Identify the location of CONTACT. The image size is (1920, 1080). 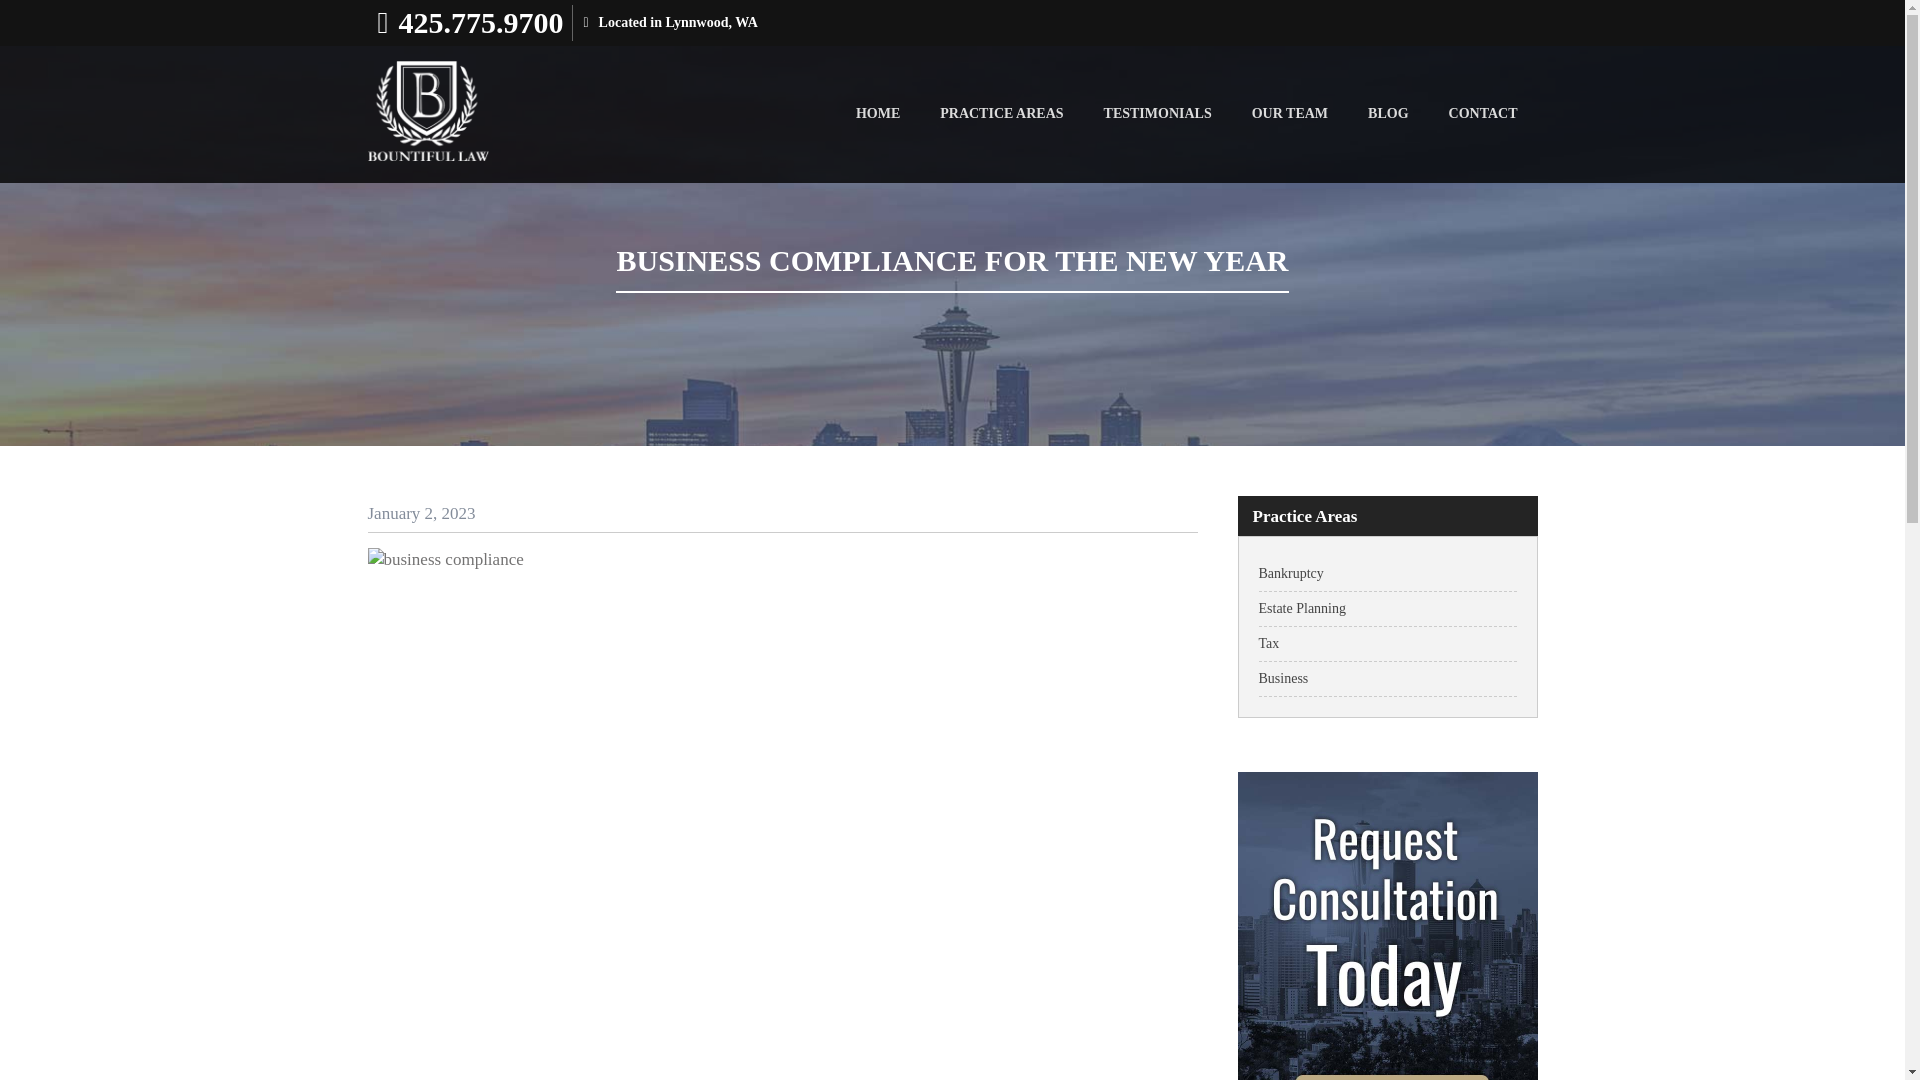
(1482, 114).